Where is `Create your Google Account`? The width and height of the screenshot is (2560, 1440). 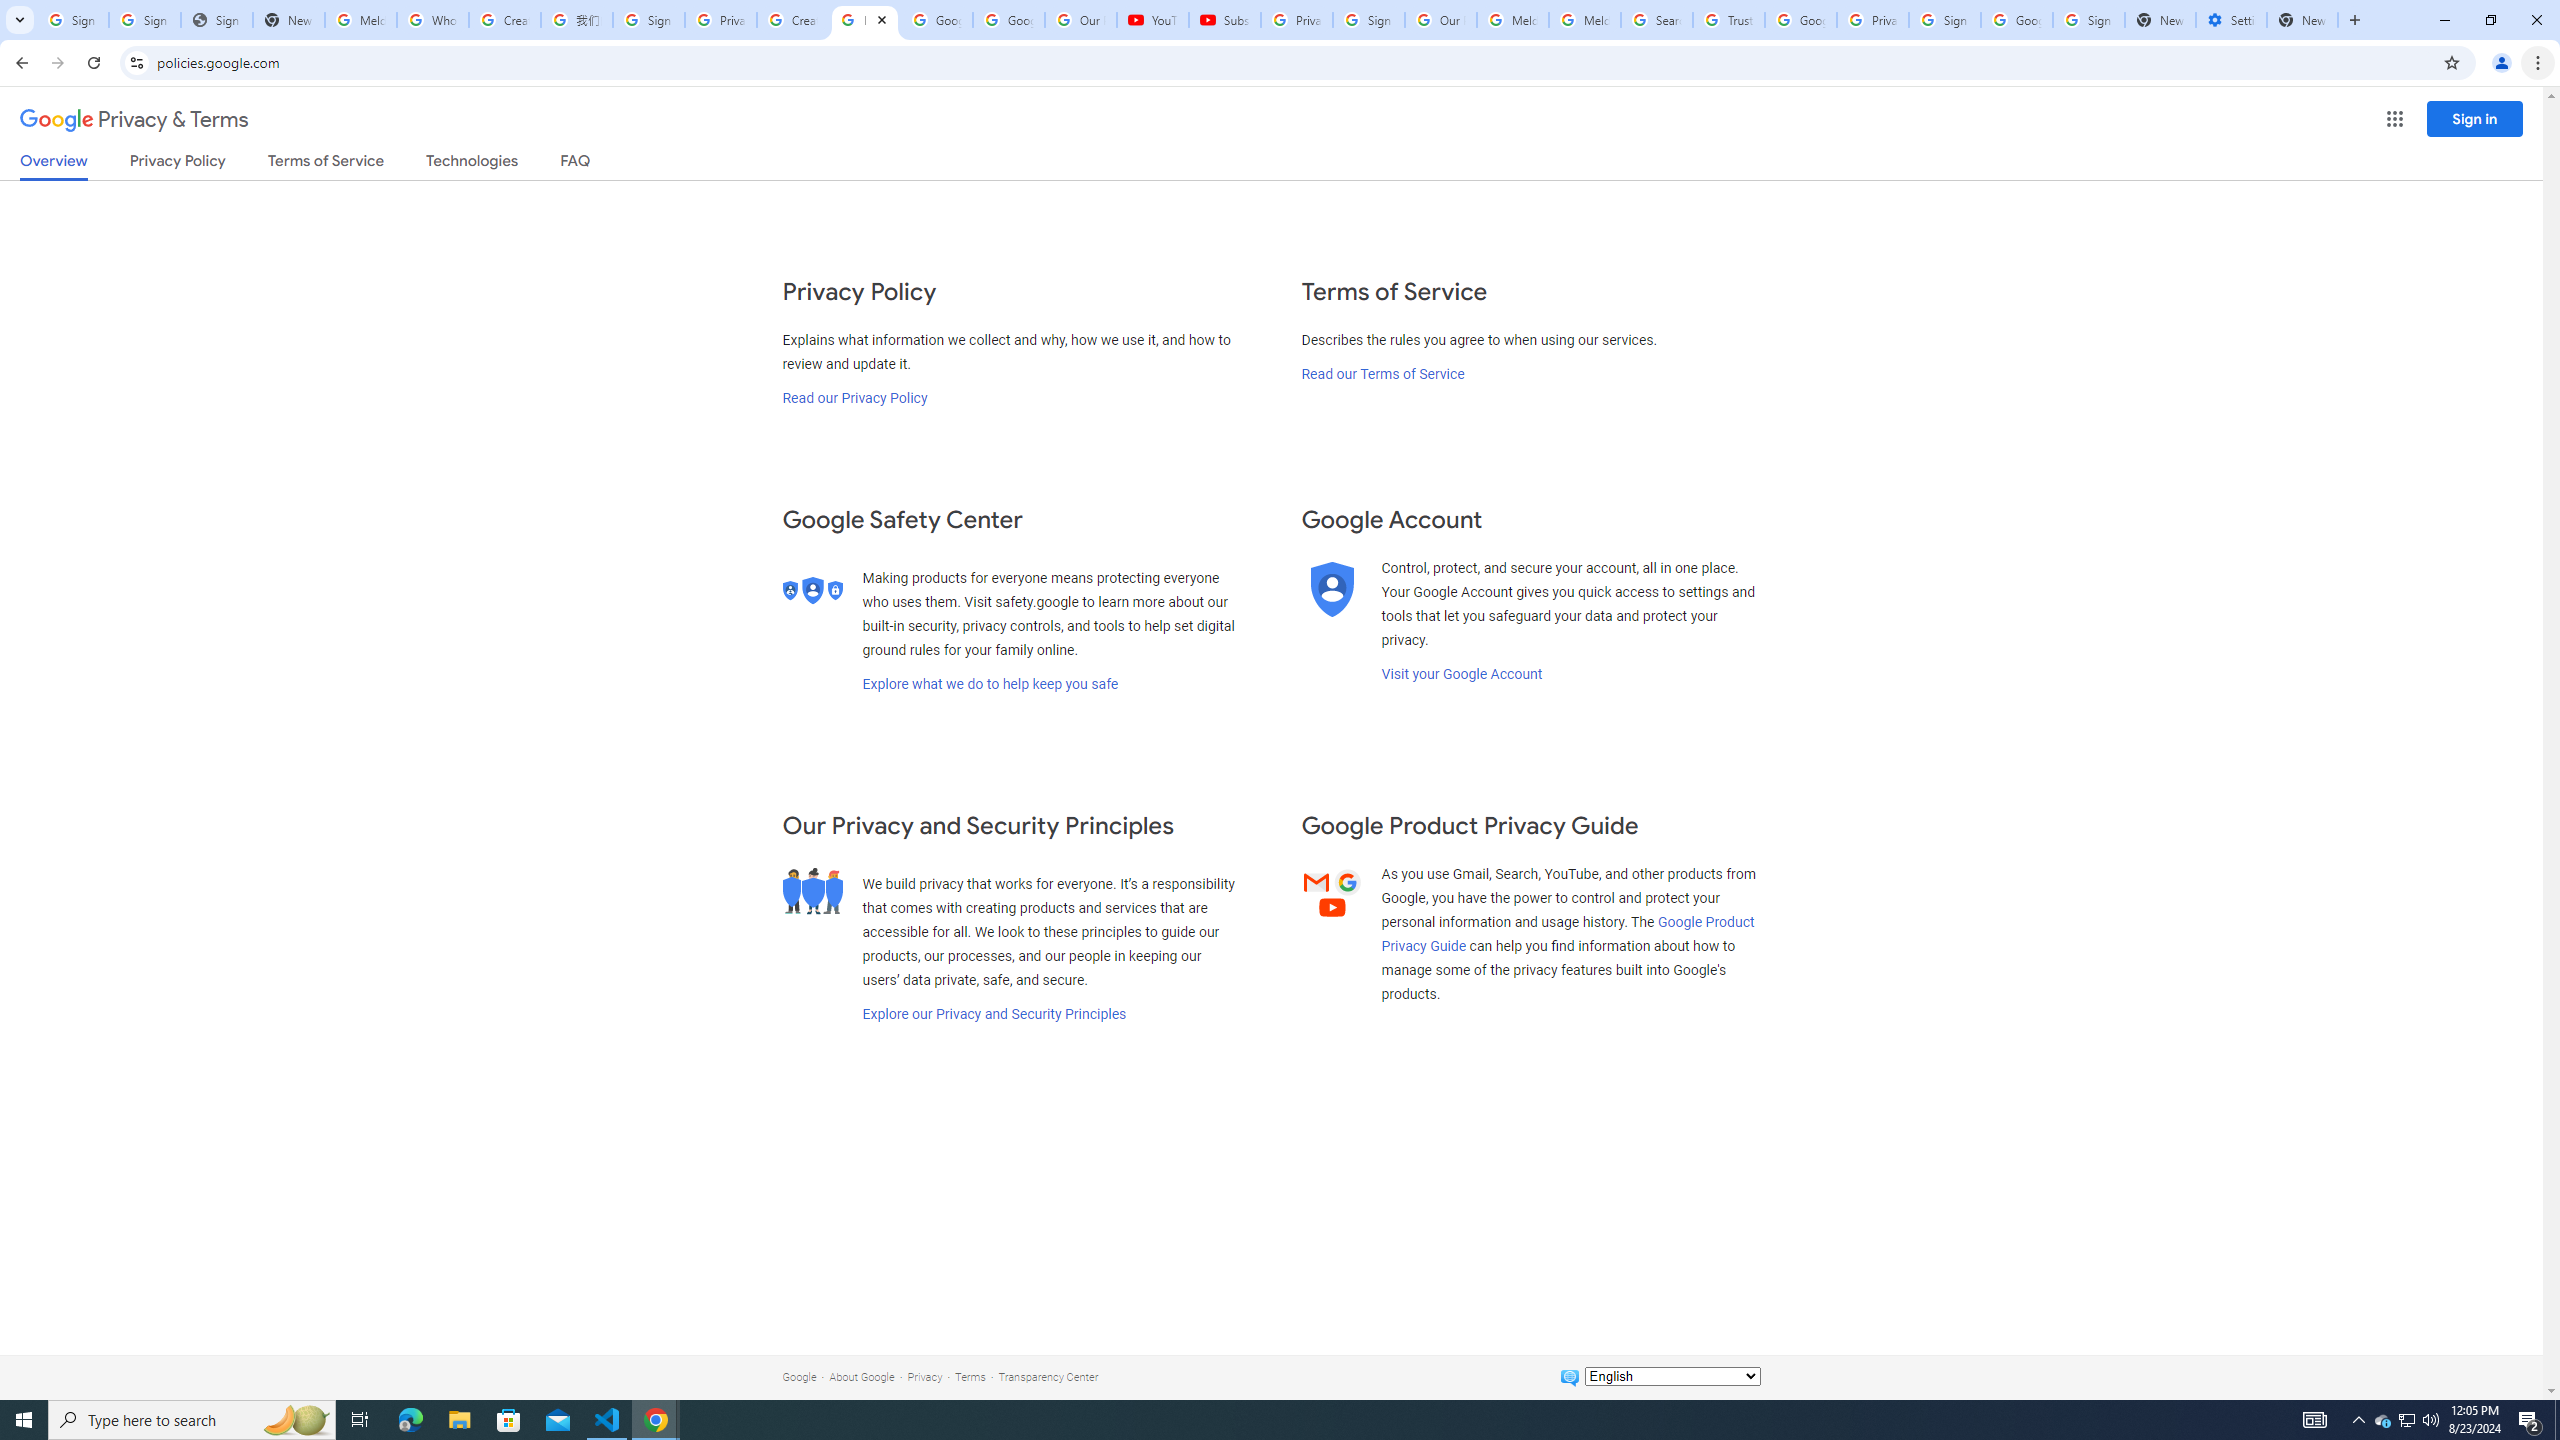
Create your Google Account is located at coordinates (505, 20).